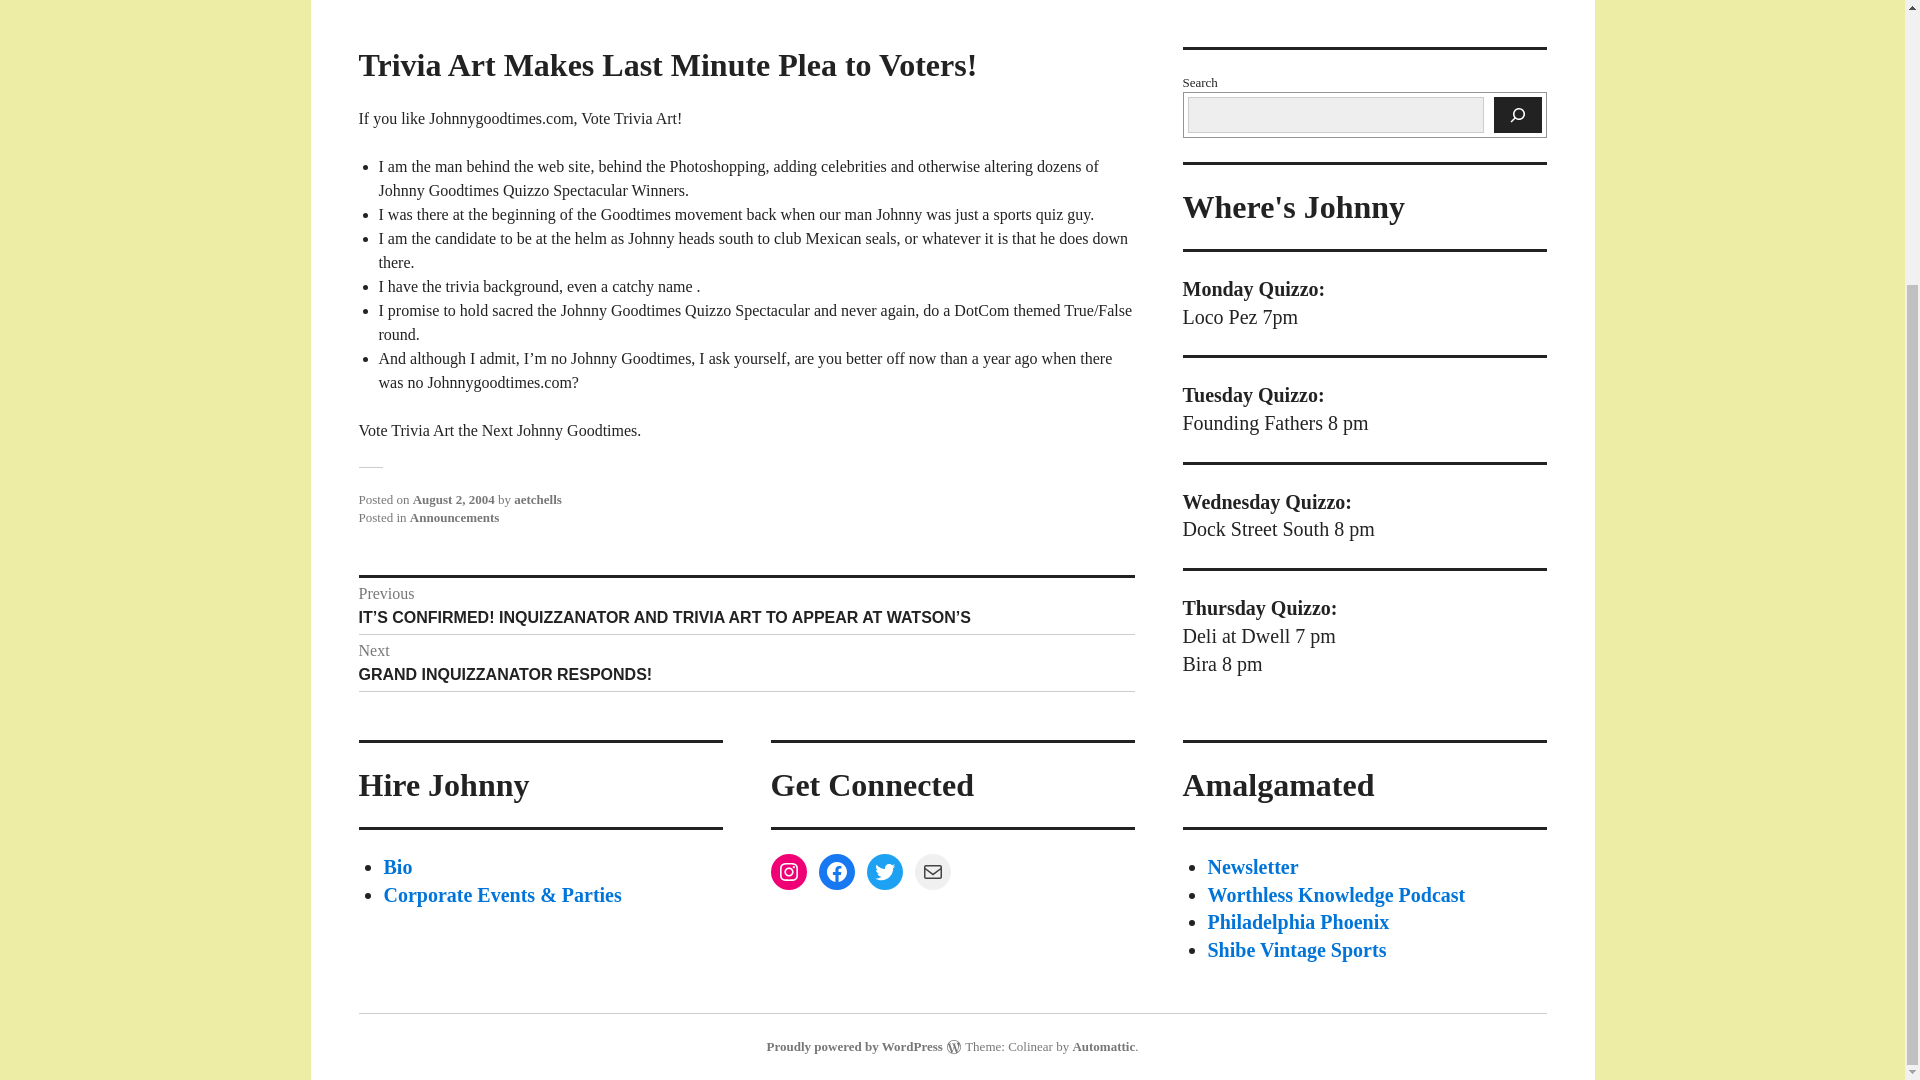  What do you see at coordinates (1296, 950) in the screenshot?
I see `Shibe Vintage Sports` at bounding box center [1296, 950].